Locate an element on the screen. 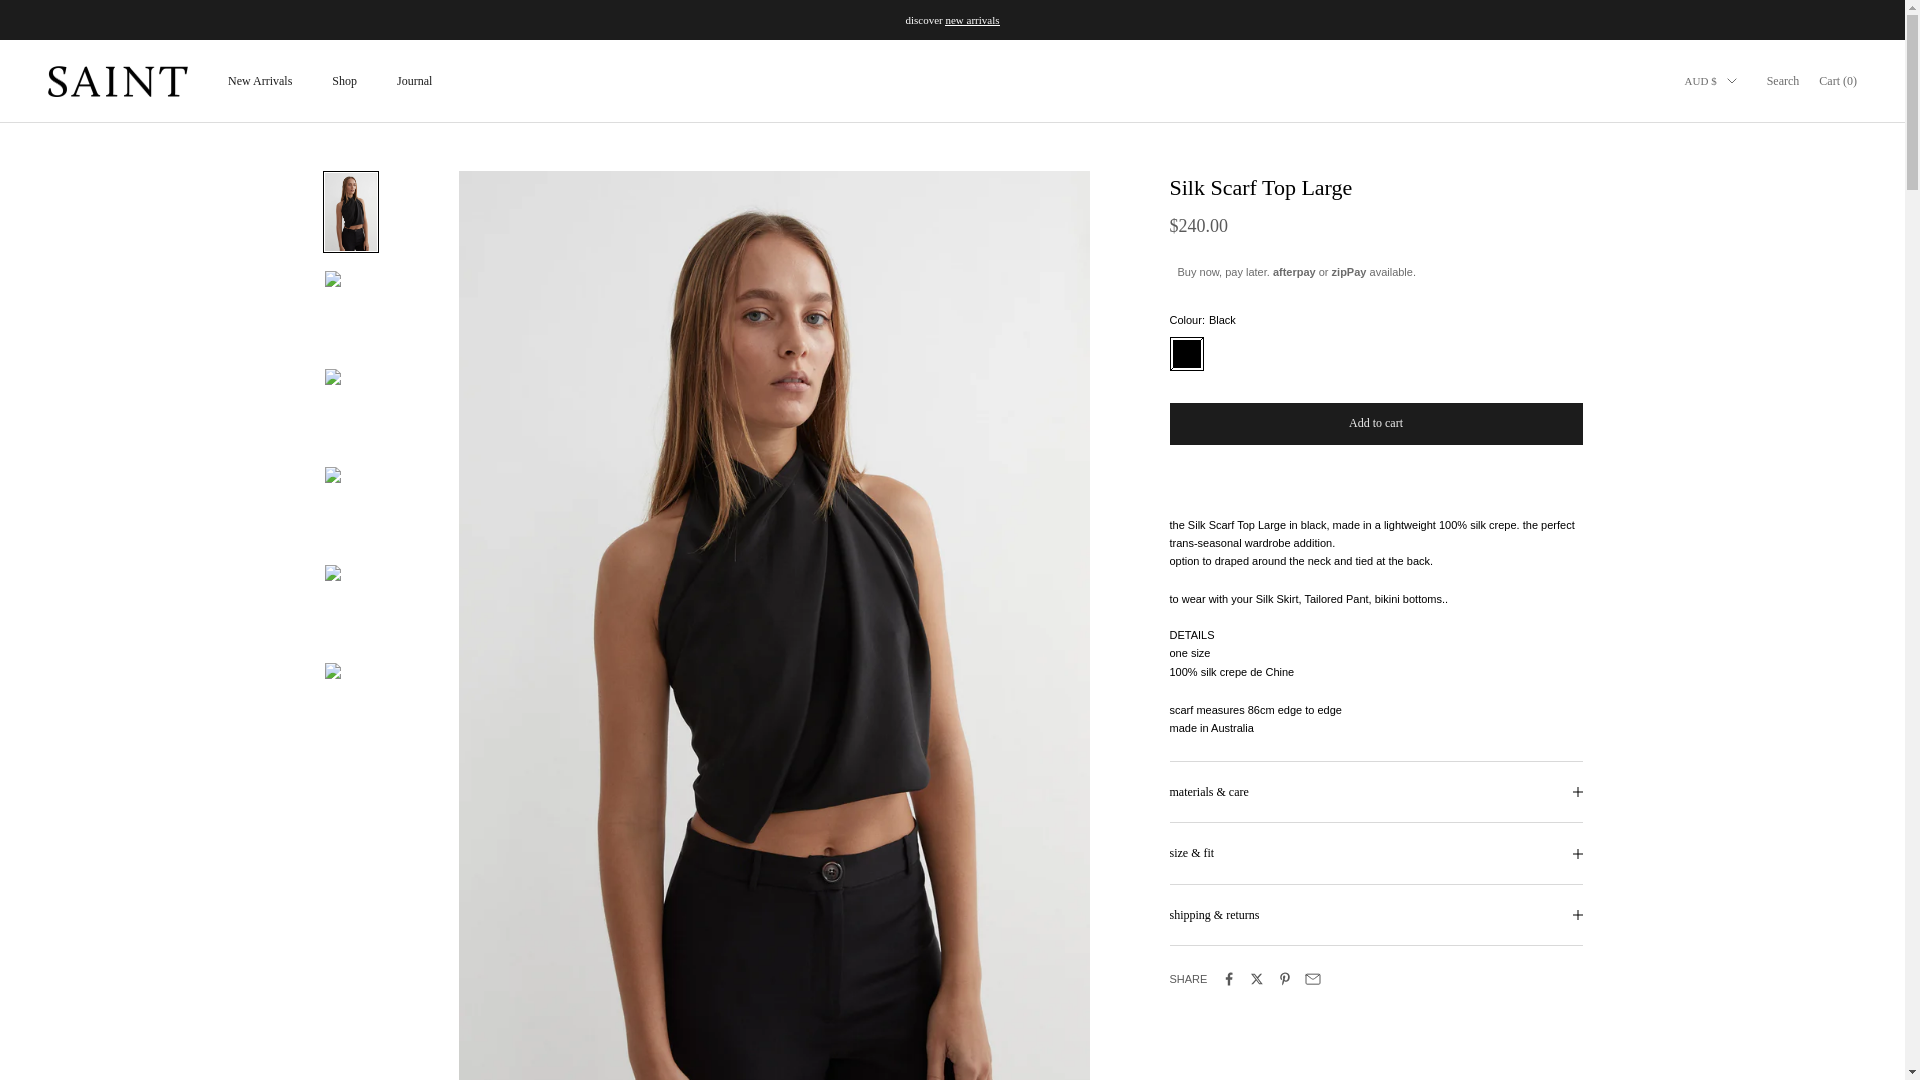 The height and width of the screenshot is (1080, 1920). New Arrivals is located at coordinates (260, 80).